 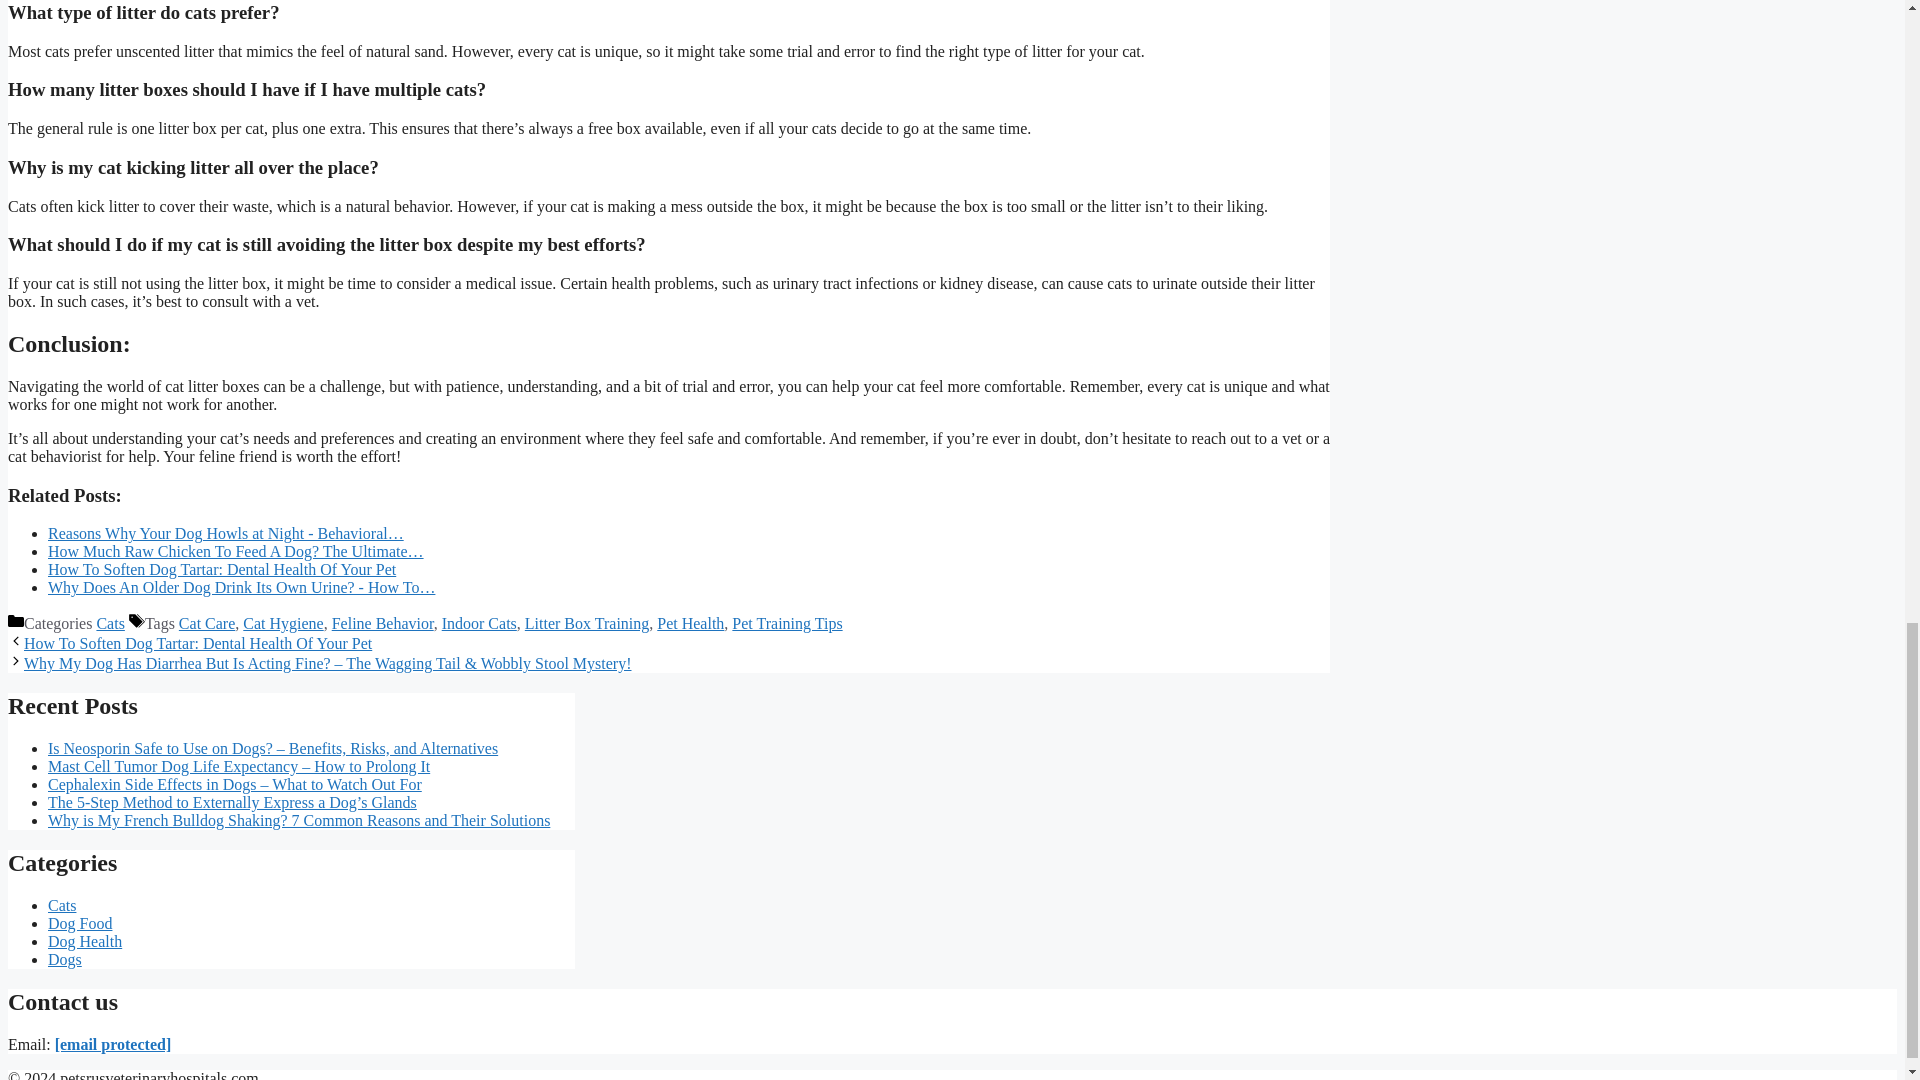 I want to click on Litter Box Training, so click(x=586, y=622).